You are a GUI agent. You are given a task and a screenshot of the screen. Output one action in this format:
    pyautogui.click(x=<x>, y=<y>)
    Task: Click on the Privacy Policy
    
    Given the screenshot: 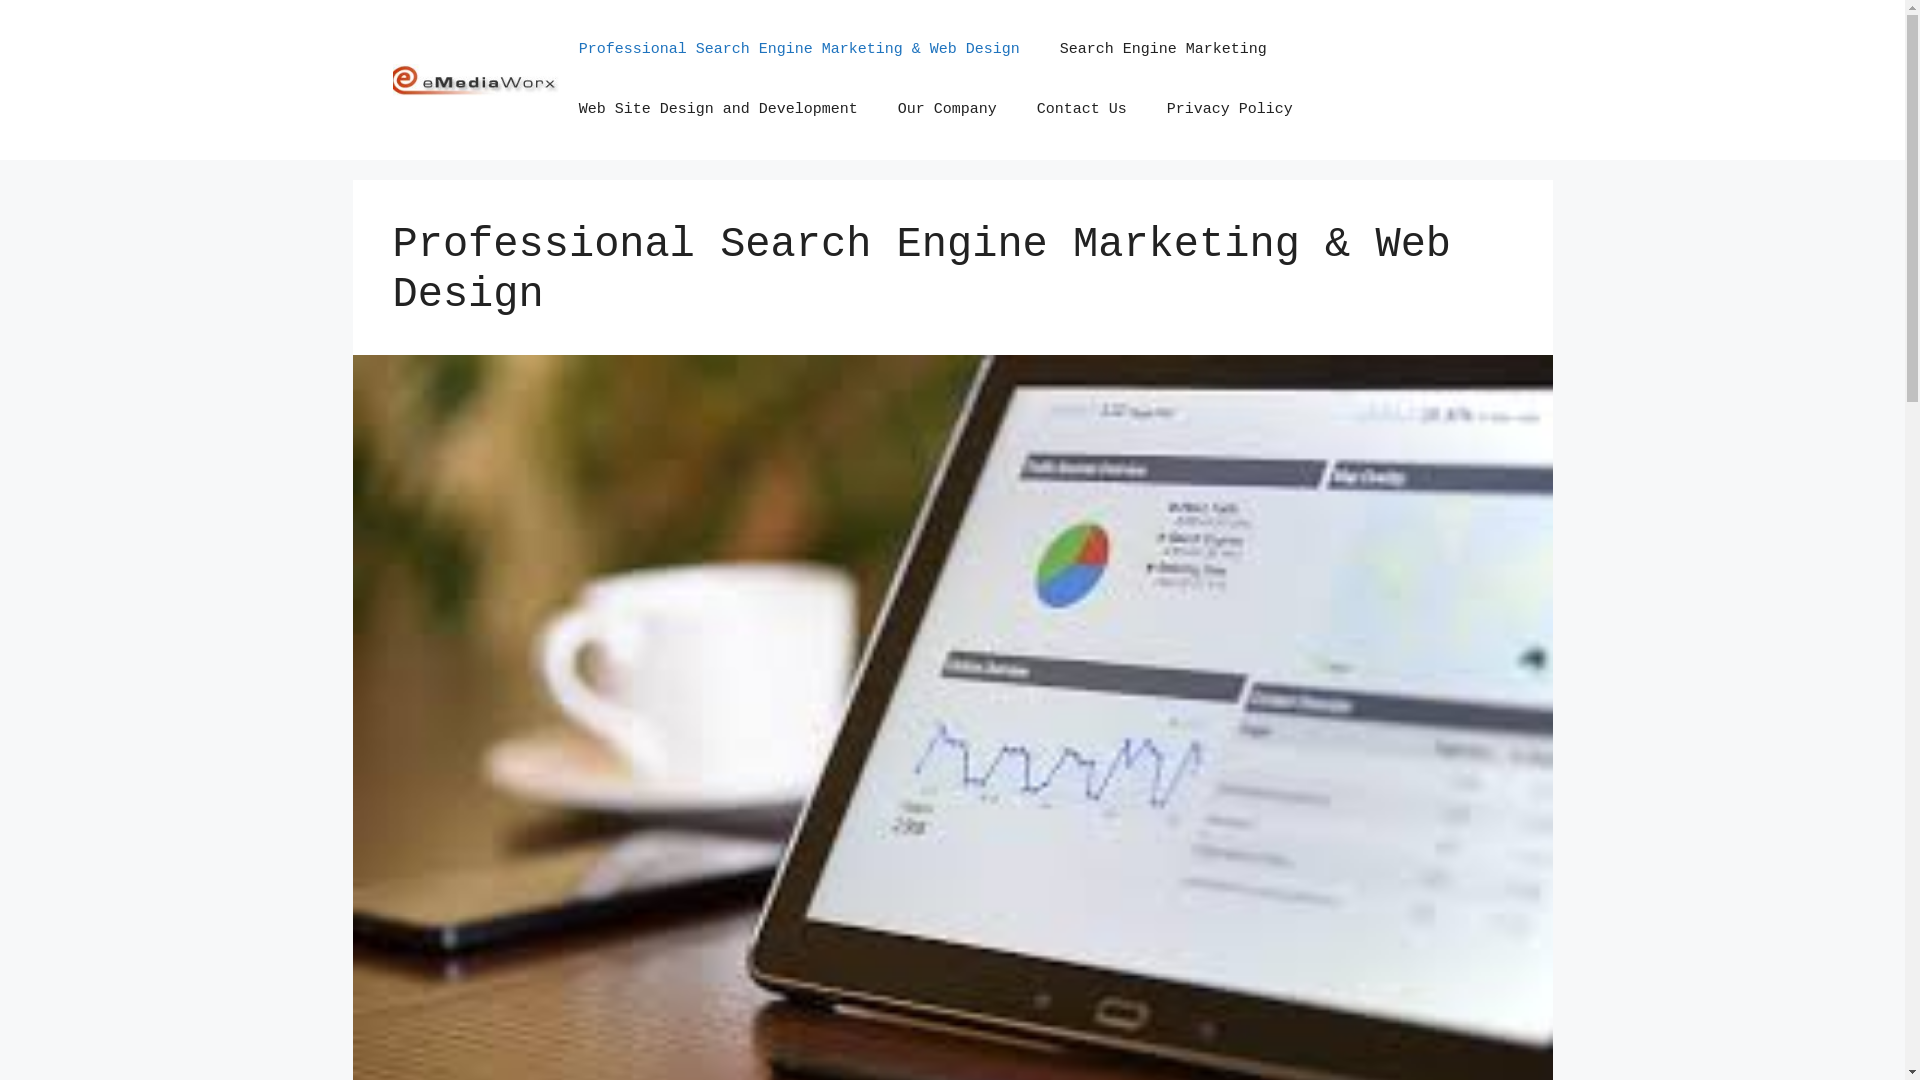 What is the action you would take?
    pyautogui.click(x=1230, y=110)
    